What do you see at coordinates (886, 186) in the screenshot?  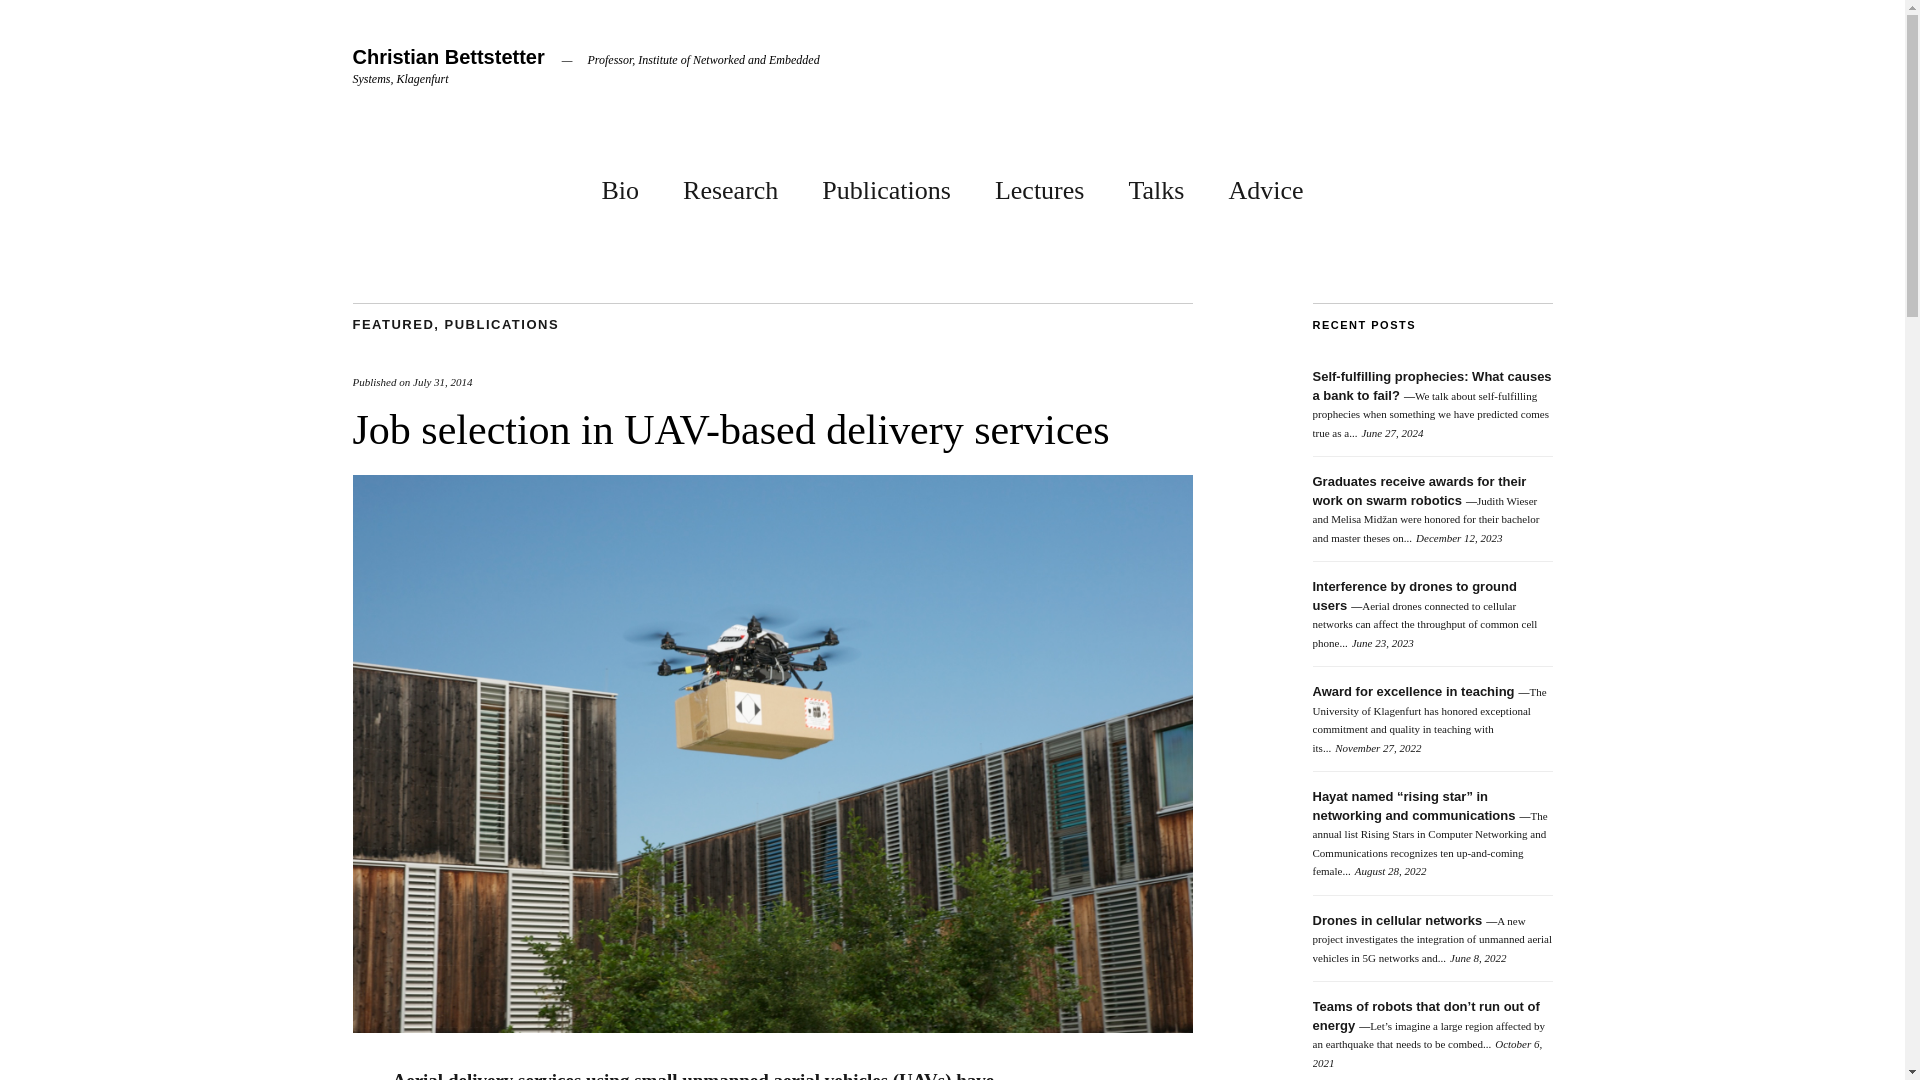 I see `Publications` at bounding box center [886, 186].